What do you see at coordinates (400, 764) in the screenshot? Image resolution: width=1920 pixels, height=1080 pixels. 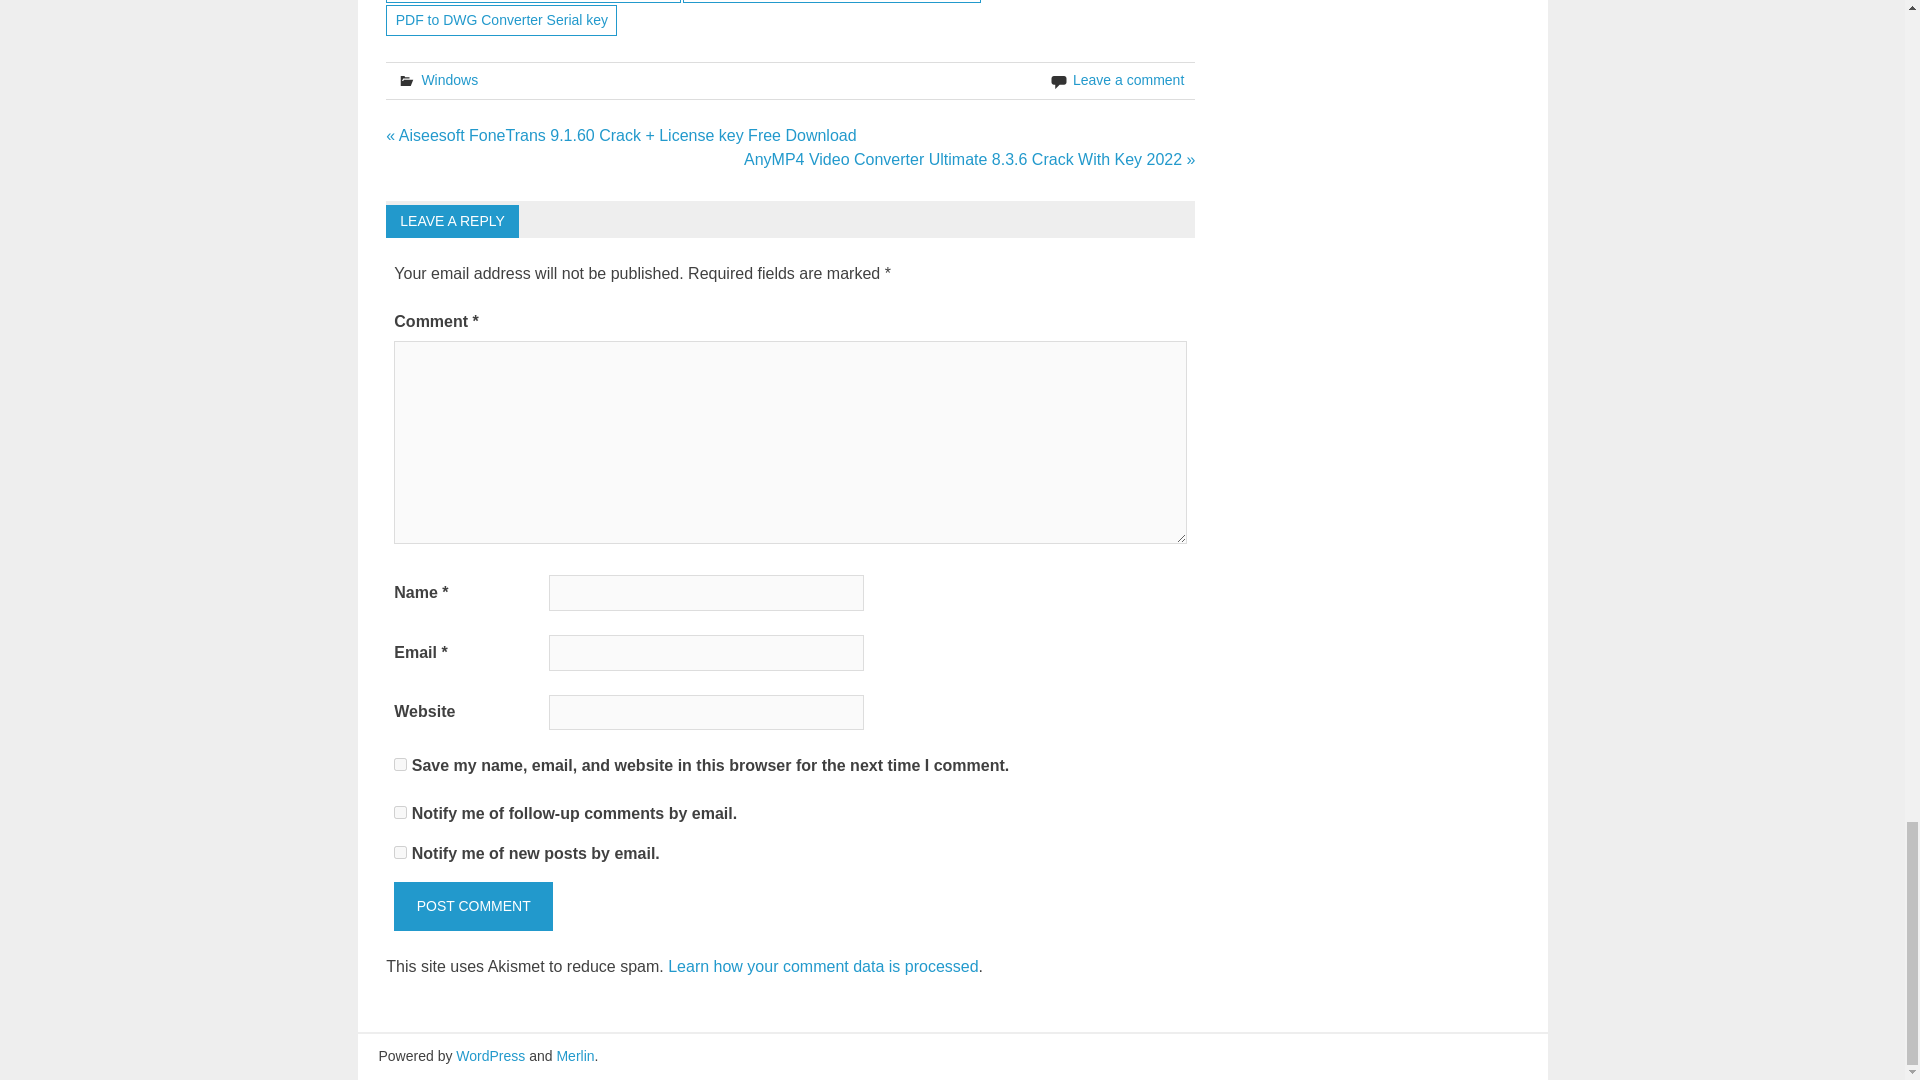 I see `yes` at bounding box center [400, 764].